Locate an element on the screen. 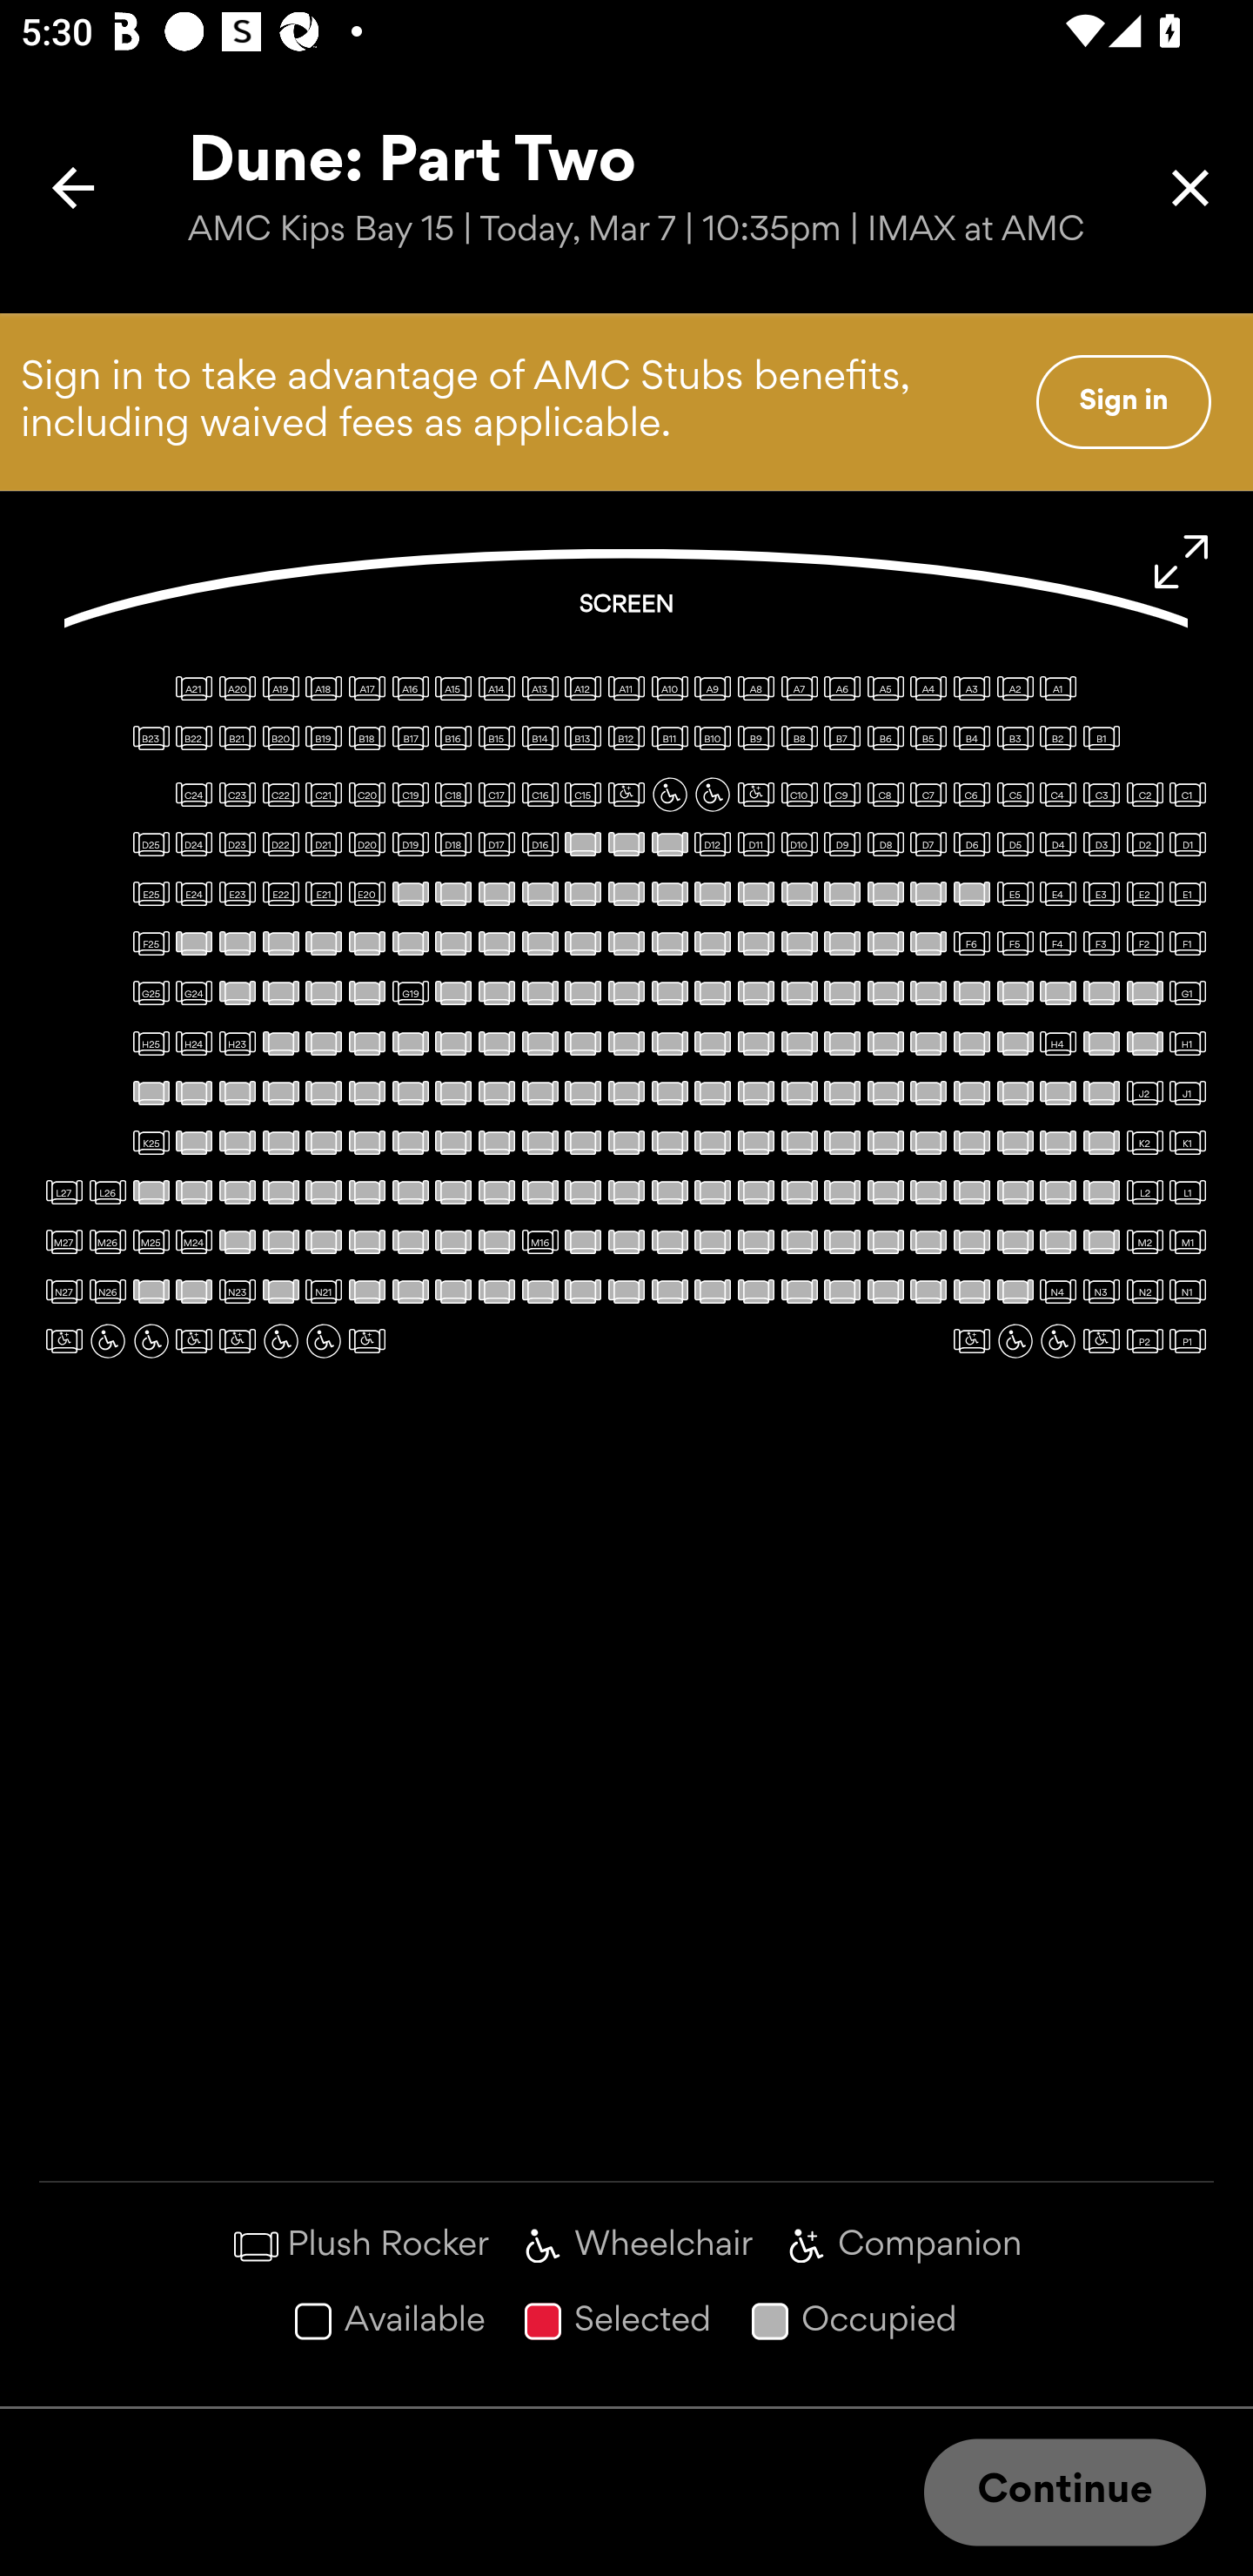 The image size is (1253, 2576). B9, Regular seat, available is located at coordinates (755, 738).